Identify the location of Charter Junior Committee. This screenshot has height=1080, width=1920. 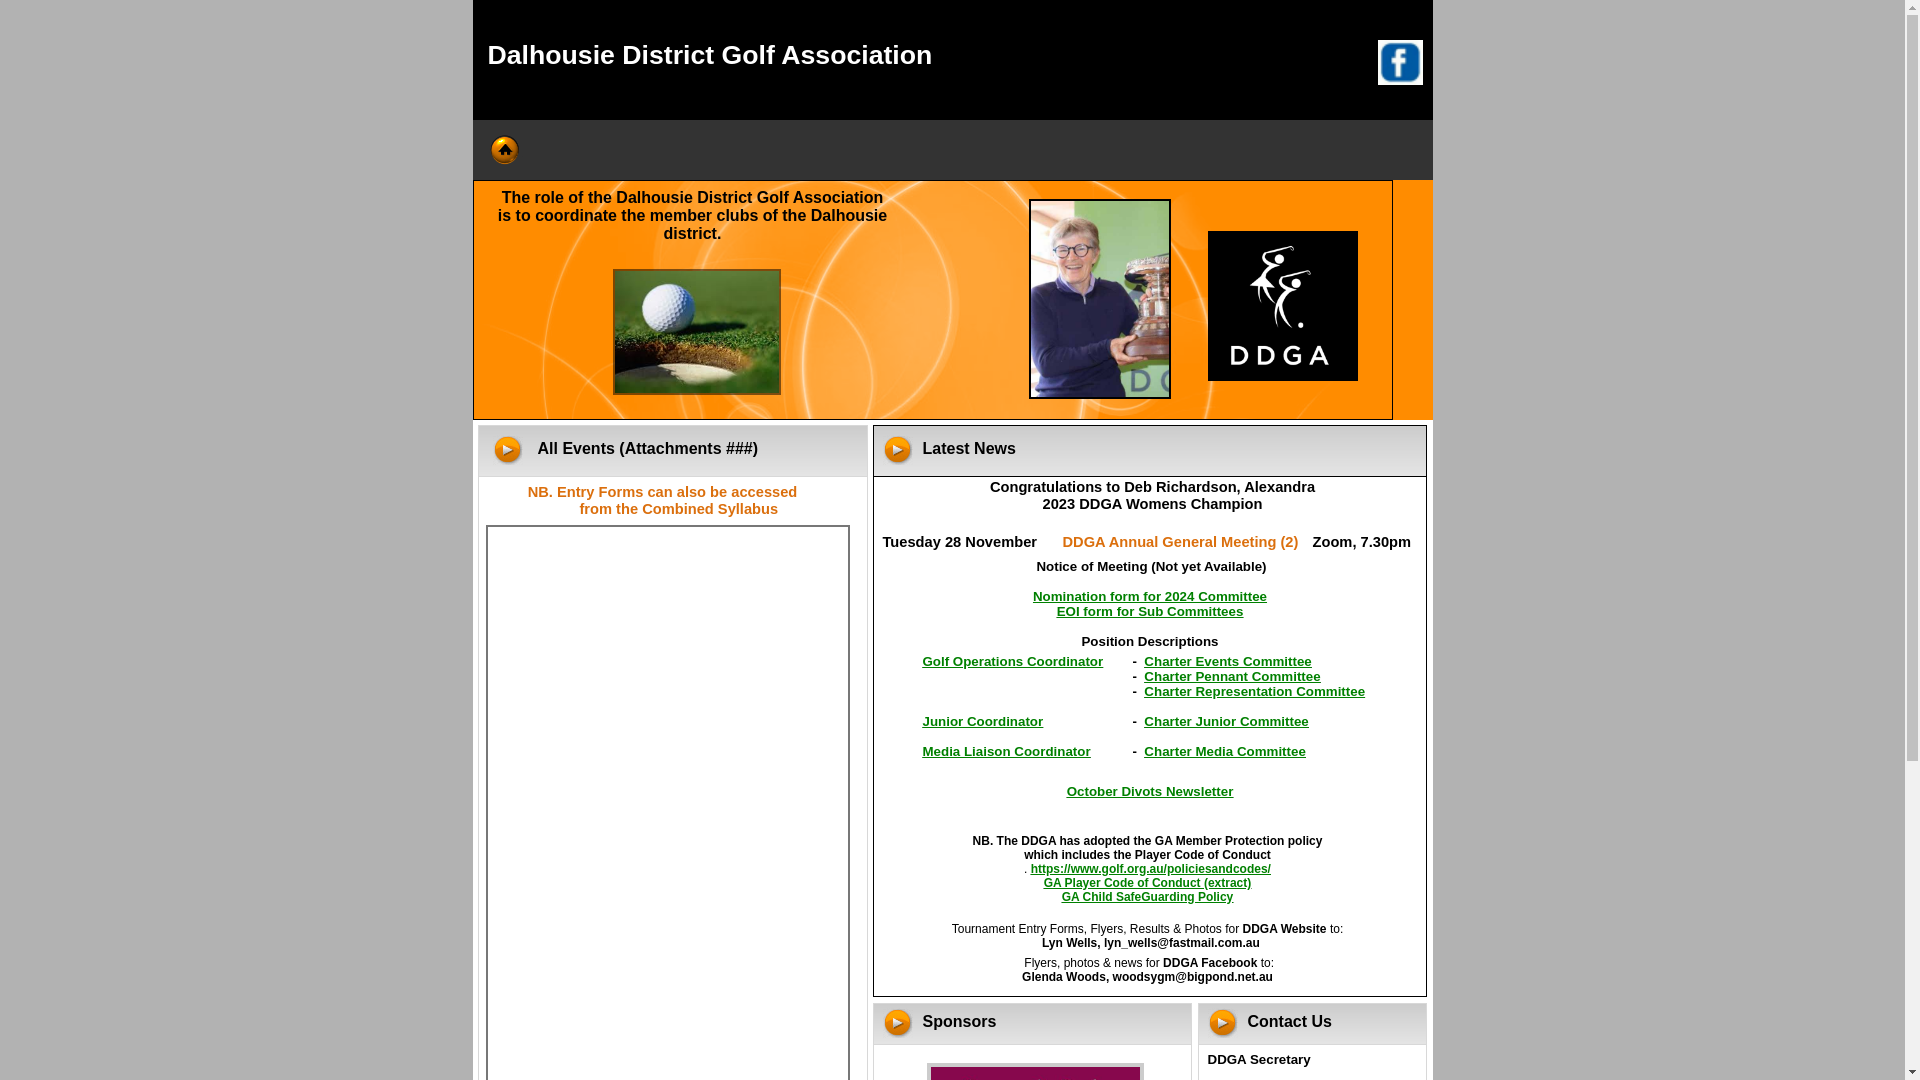
(1226, 720).